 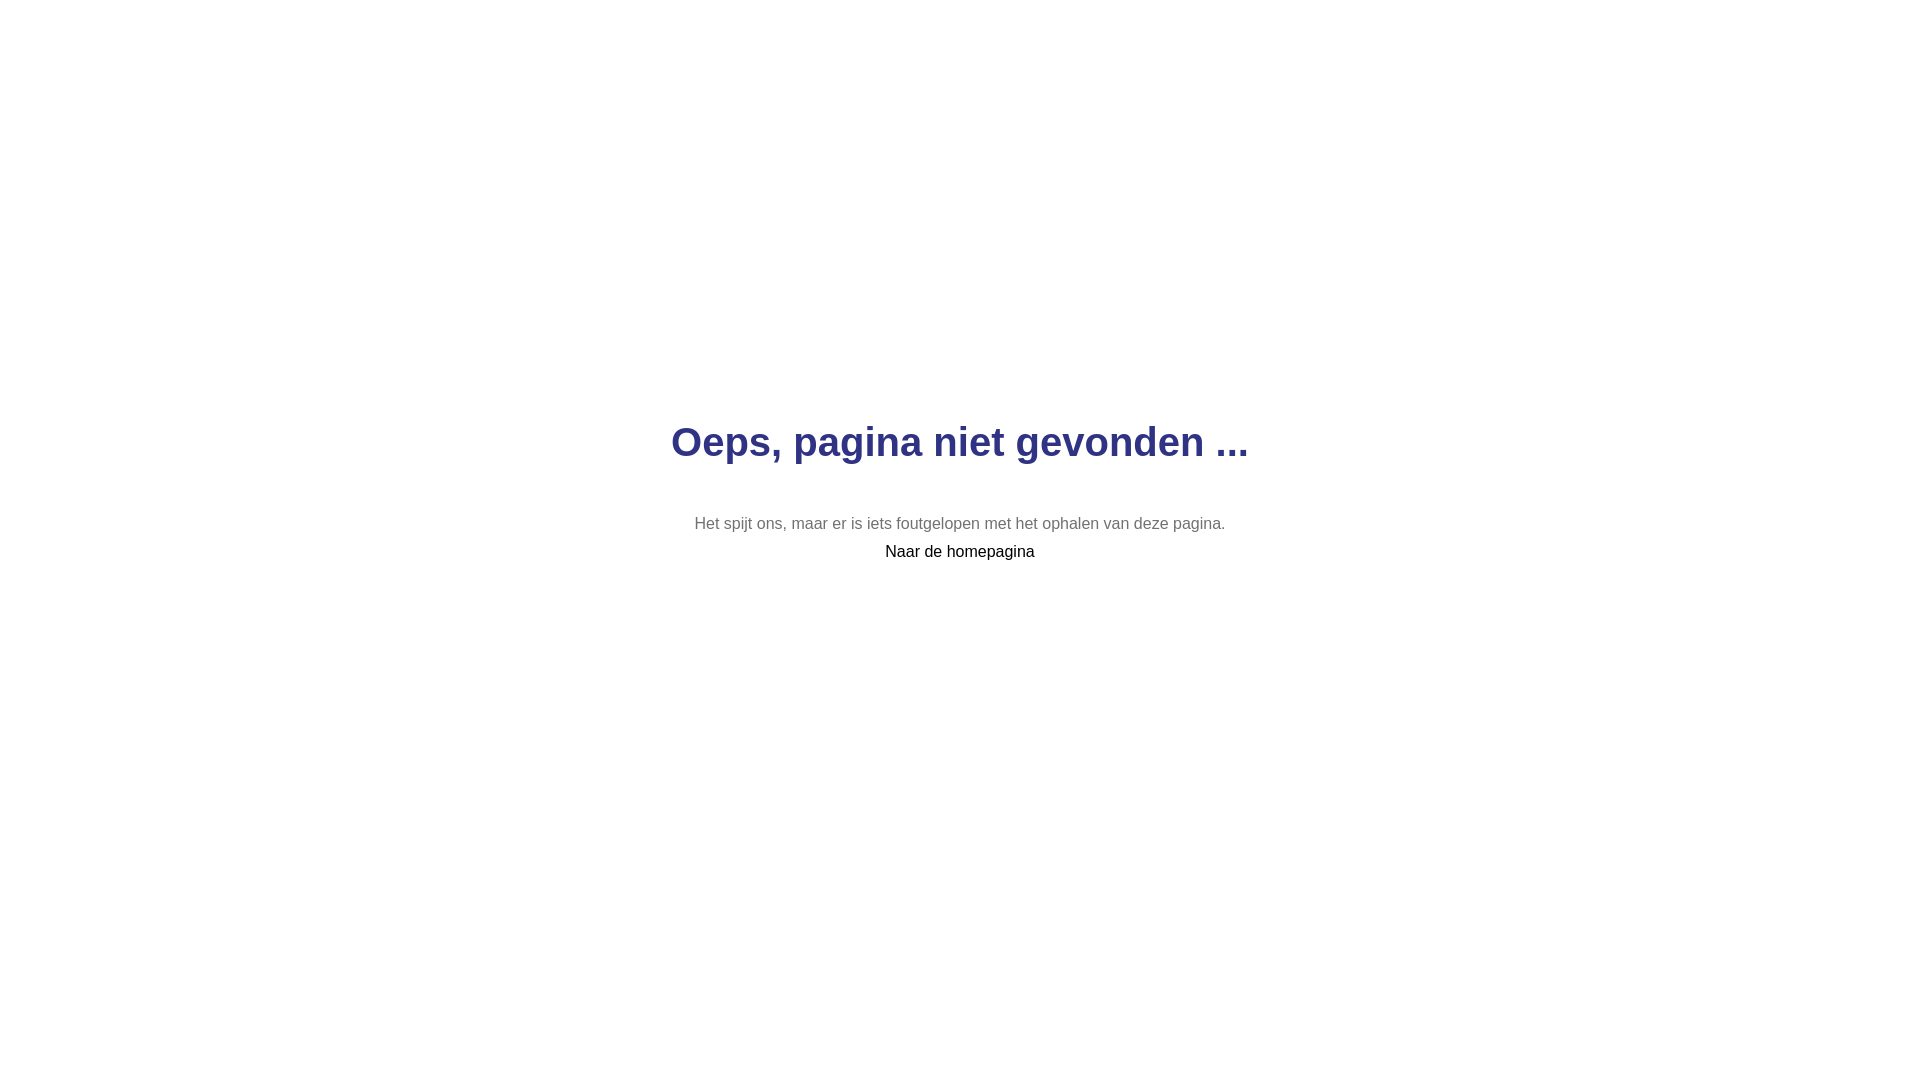 What do you see at coordinates (960, 552) in the screenshot?
I see `Naar de homepagina` at bounding box center [960, 552].